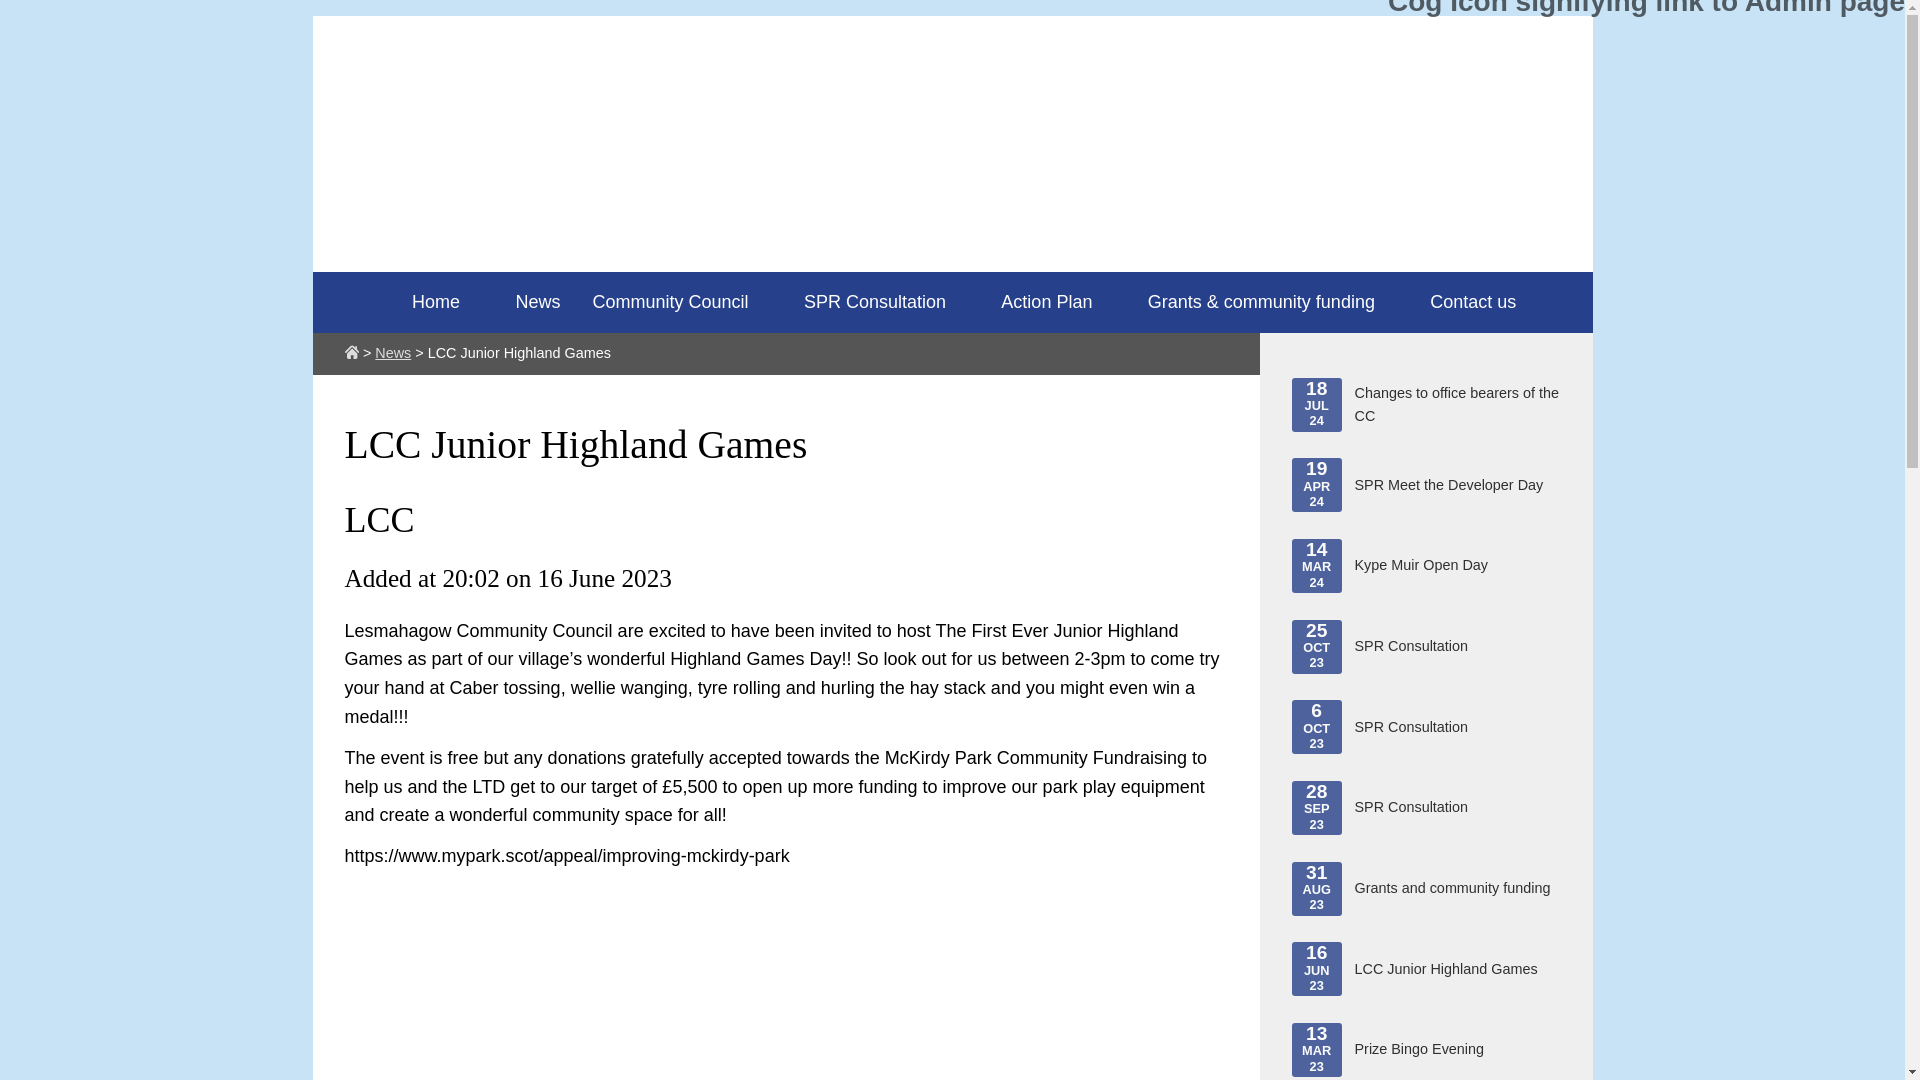 The height and width of the screenshot is (1080, 1920). Describe the element at coordinates (1426, 888) in the screenshot. I see `Skip to Main Content` at that location.